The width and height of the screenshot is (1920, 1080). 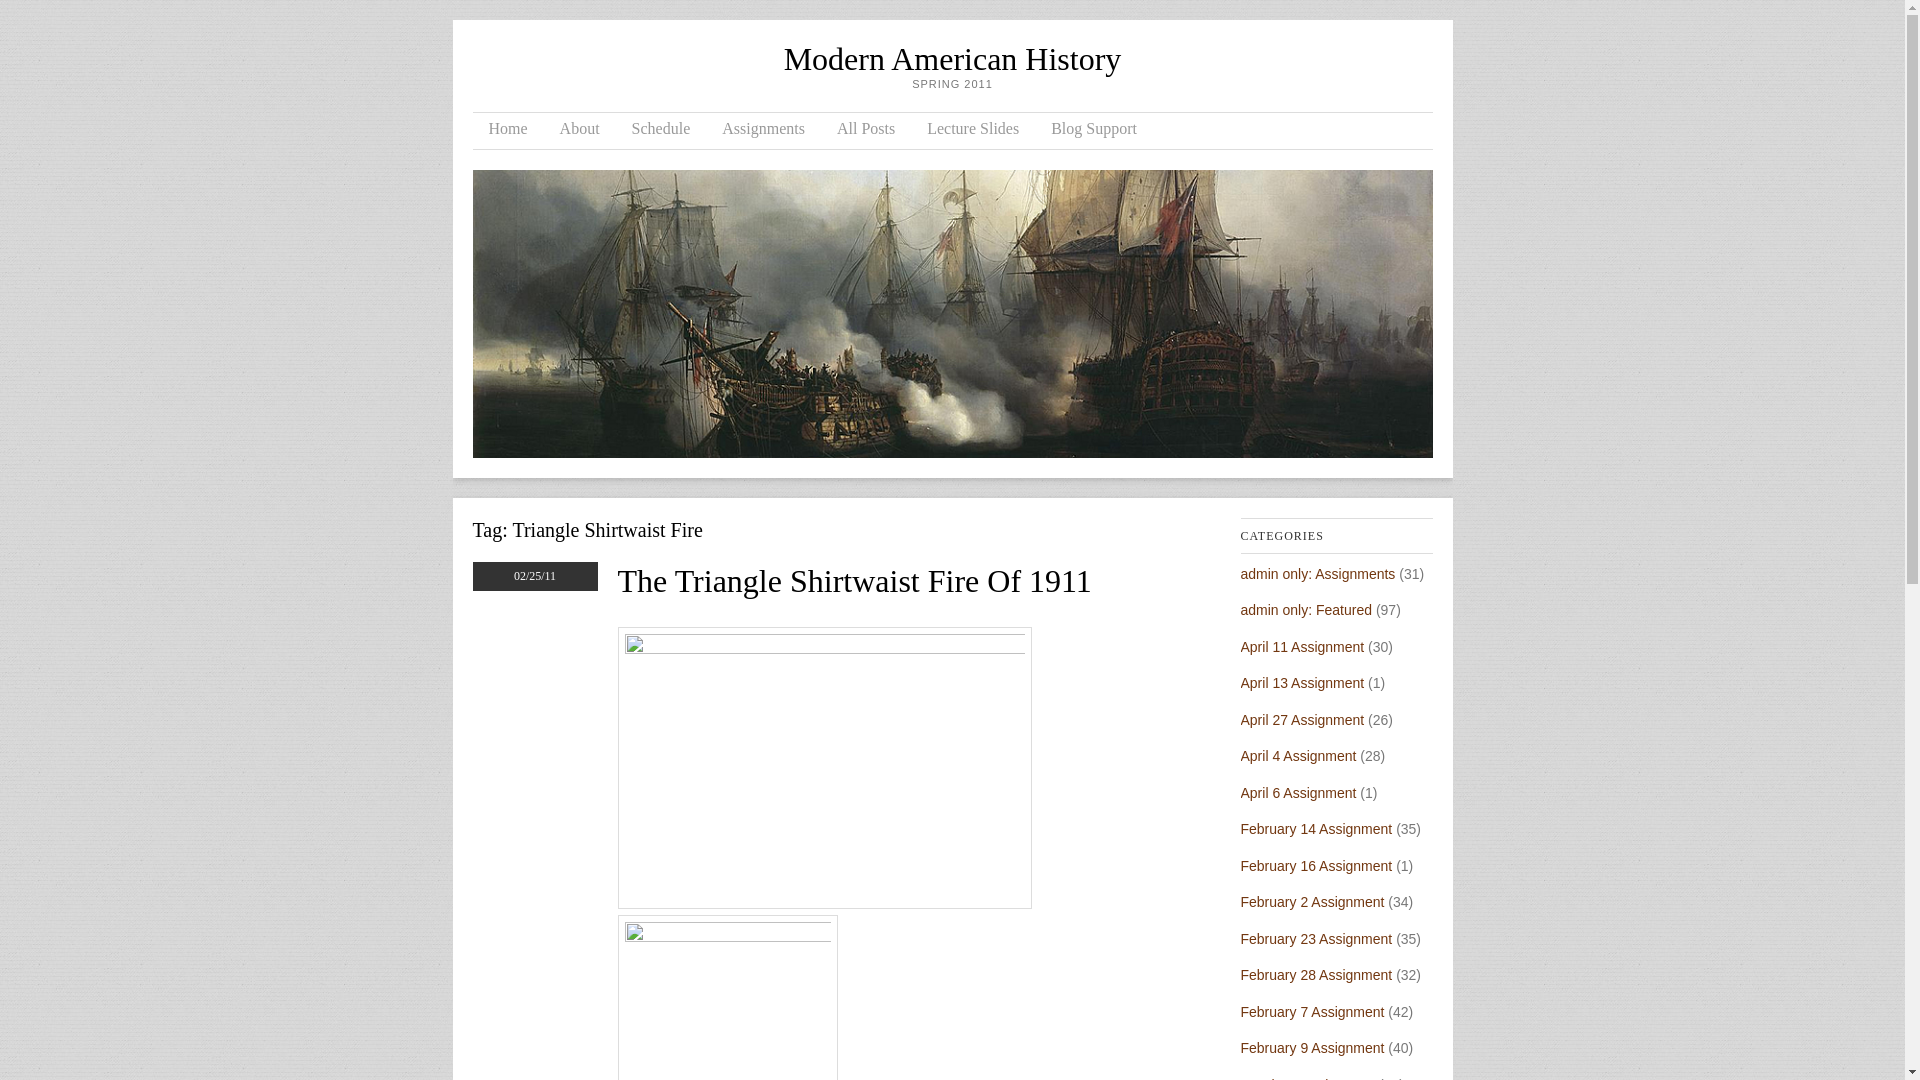 I want to click on Assignments, so click(x=764, y=131).